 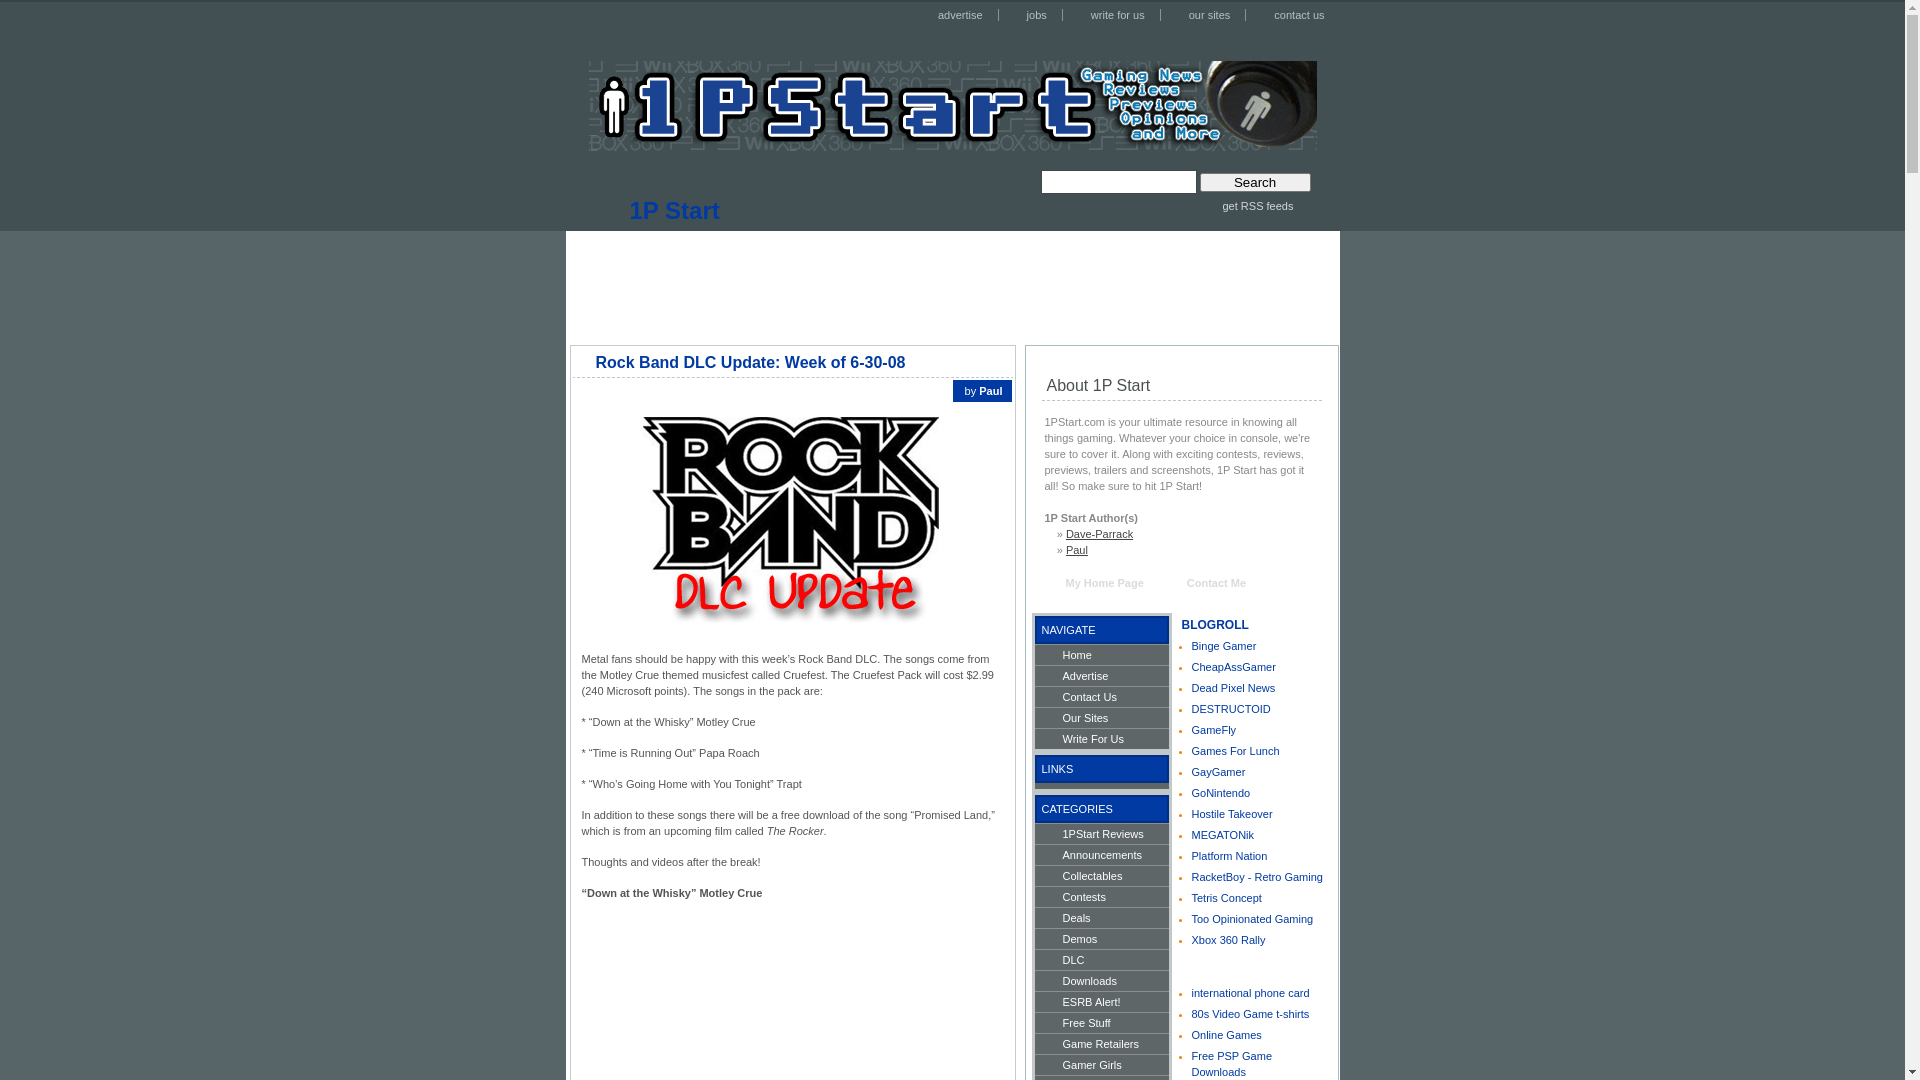 I want to click on GayGamer, so click(x=1219, y=772).